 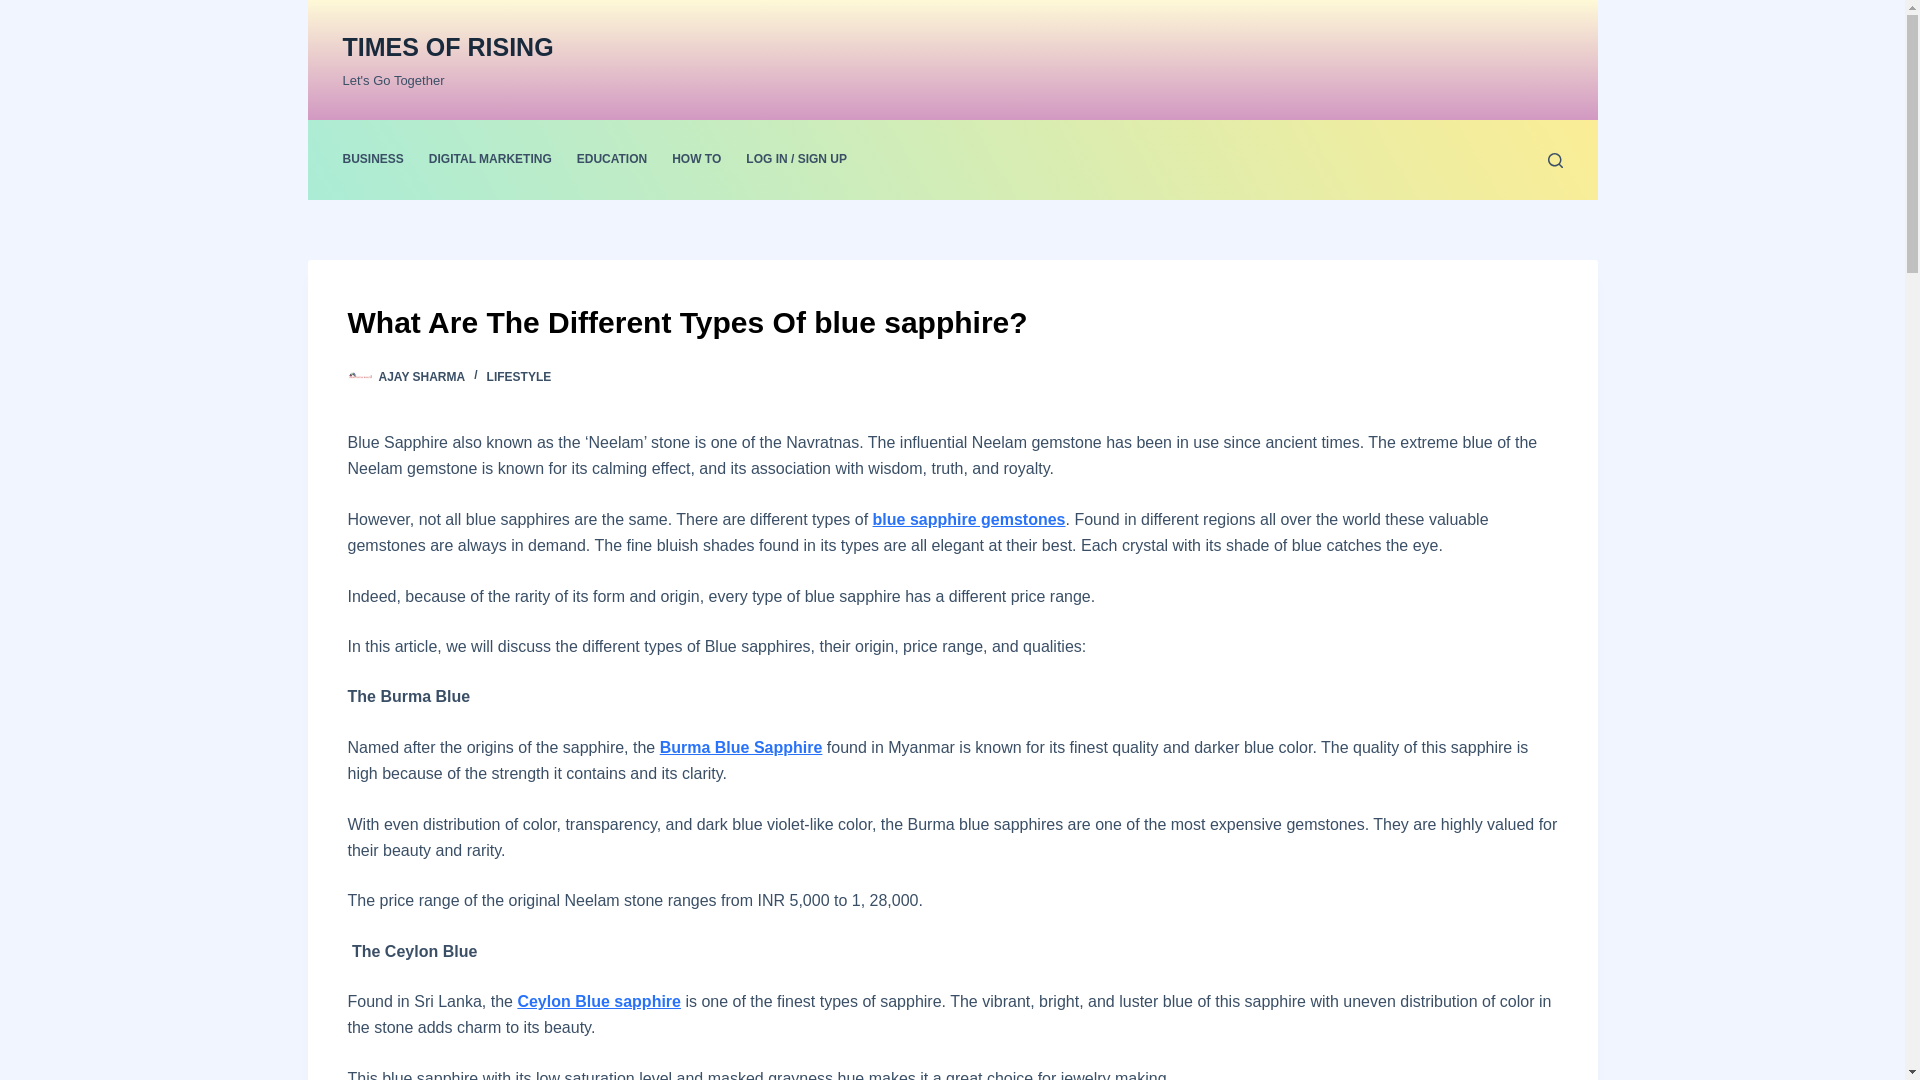 What do you see at coordinates (611, 159) in the screenshot?
I see `EDUCATION` at bounding box center [611, 159].